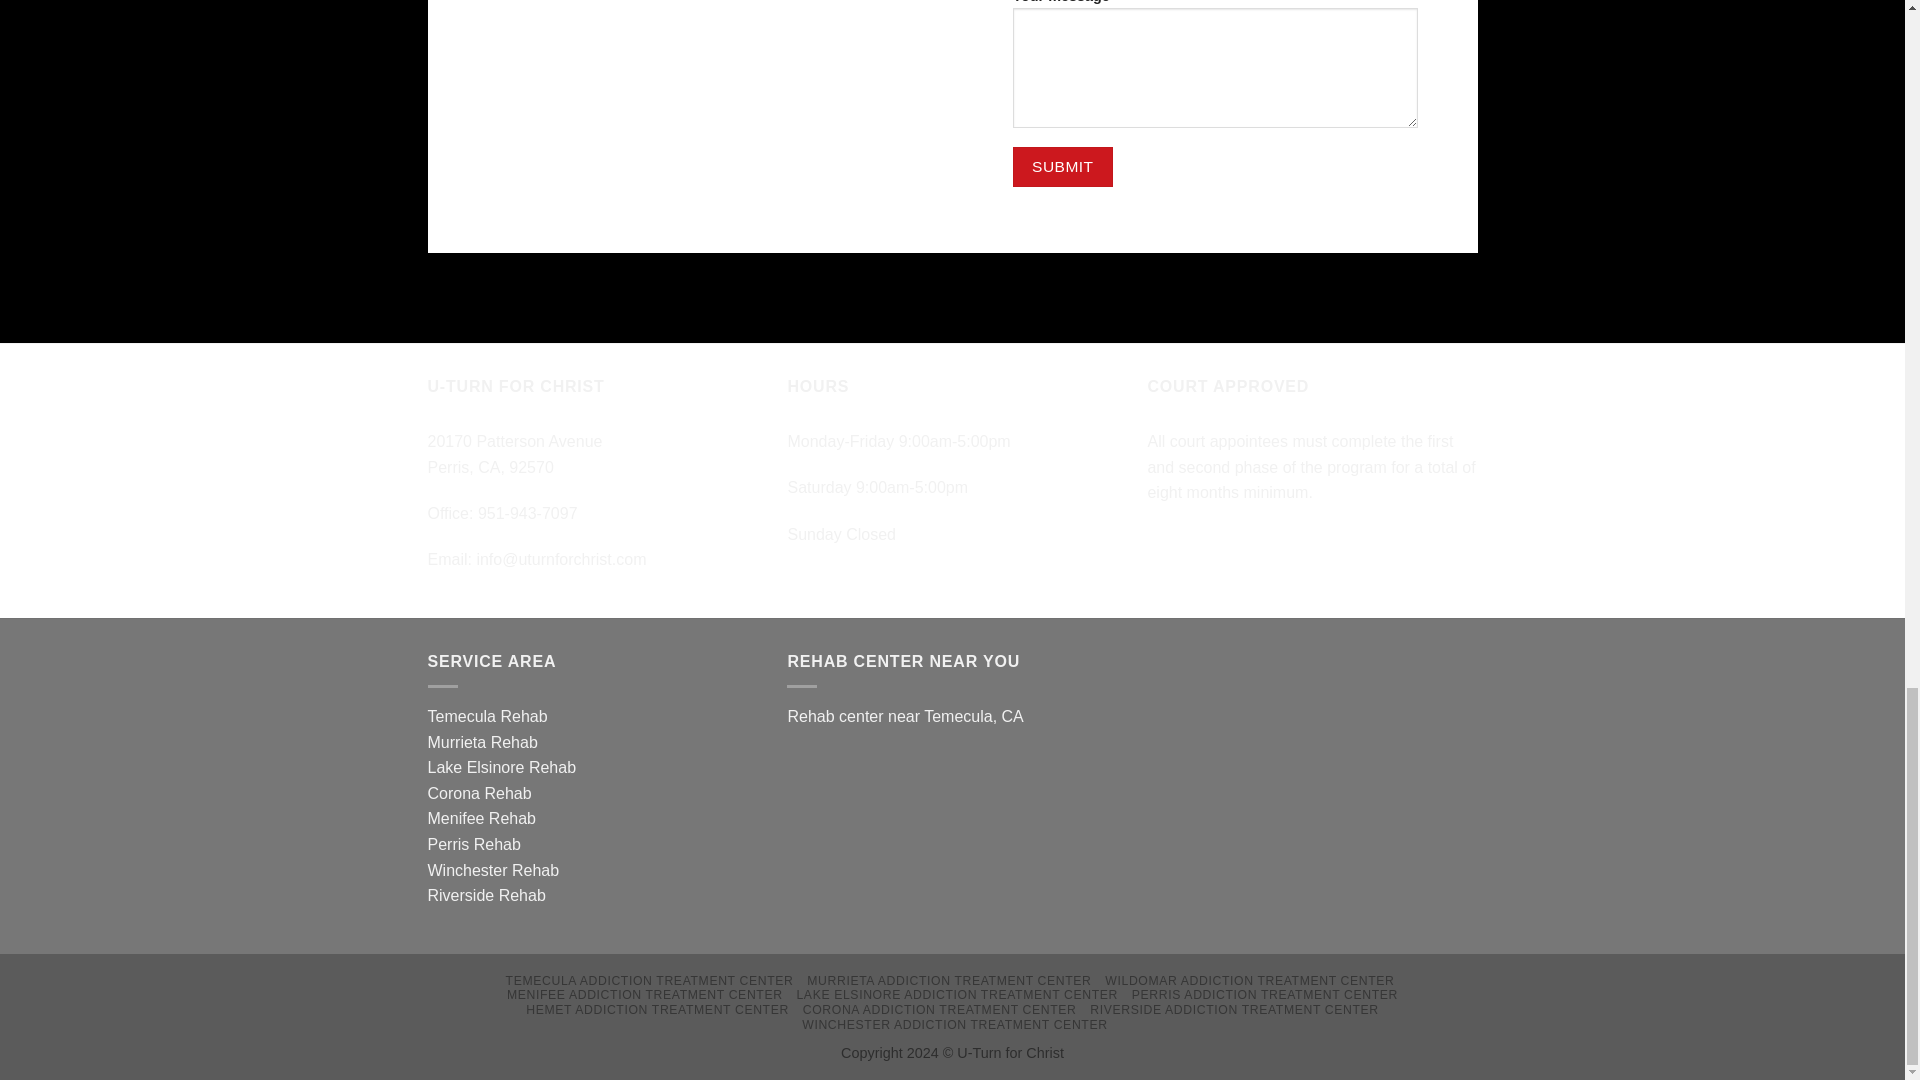 This screenshot has width=1920, height=1080. What do you see at coordinates (486, 894) in the screenshot?
I see `Riverside Rehab` at bounding box center [486, 894].